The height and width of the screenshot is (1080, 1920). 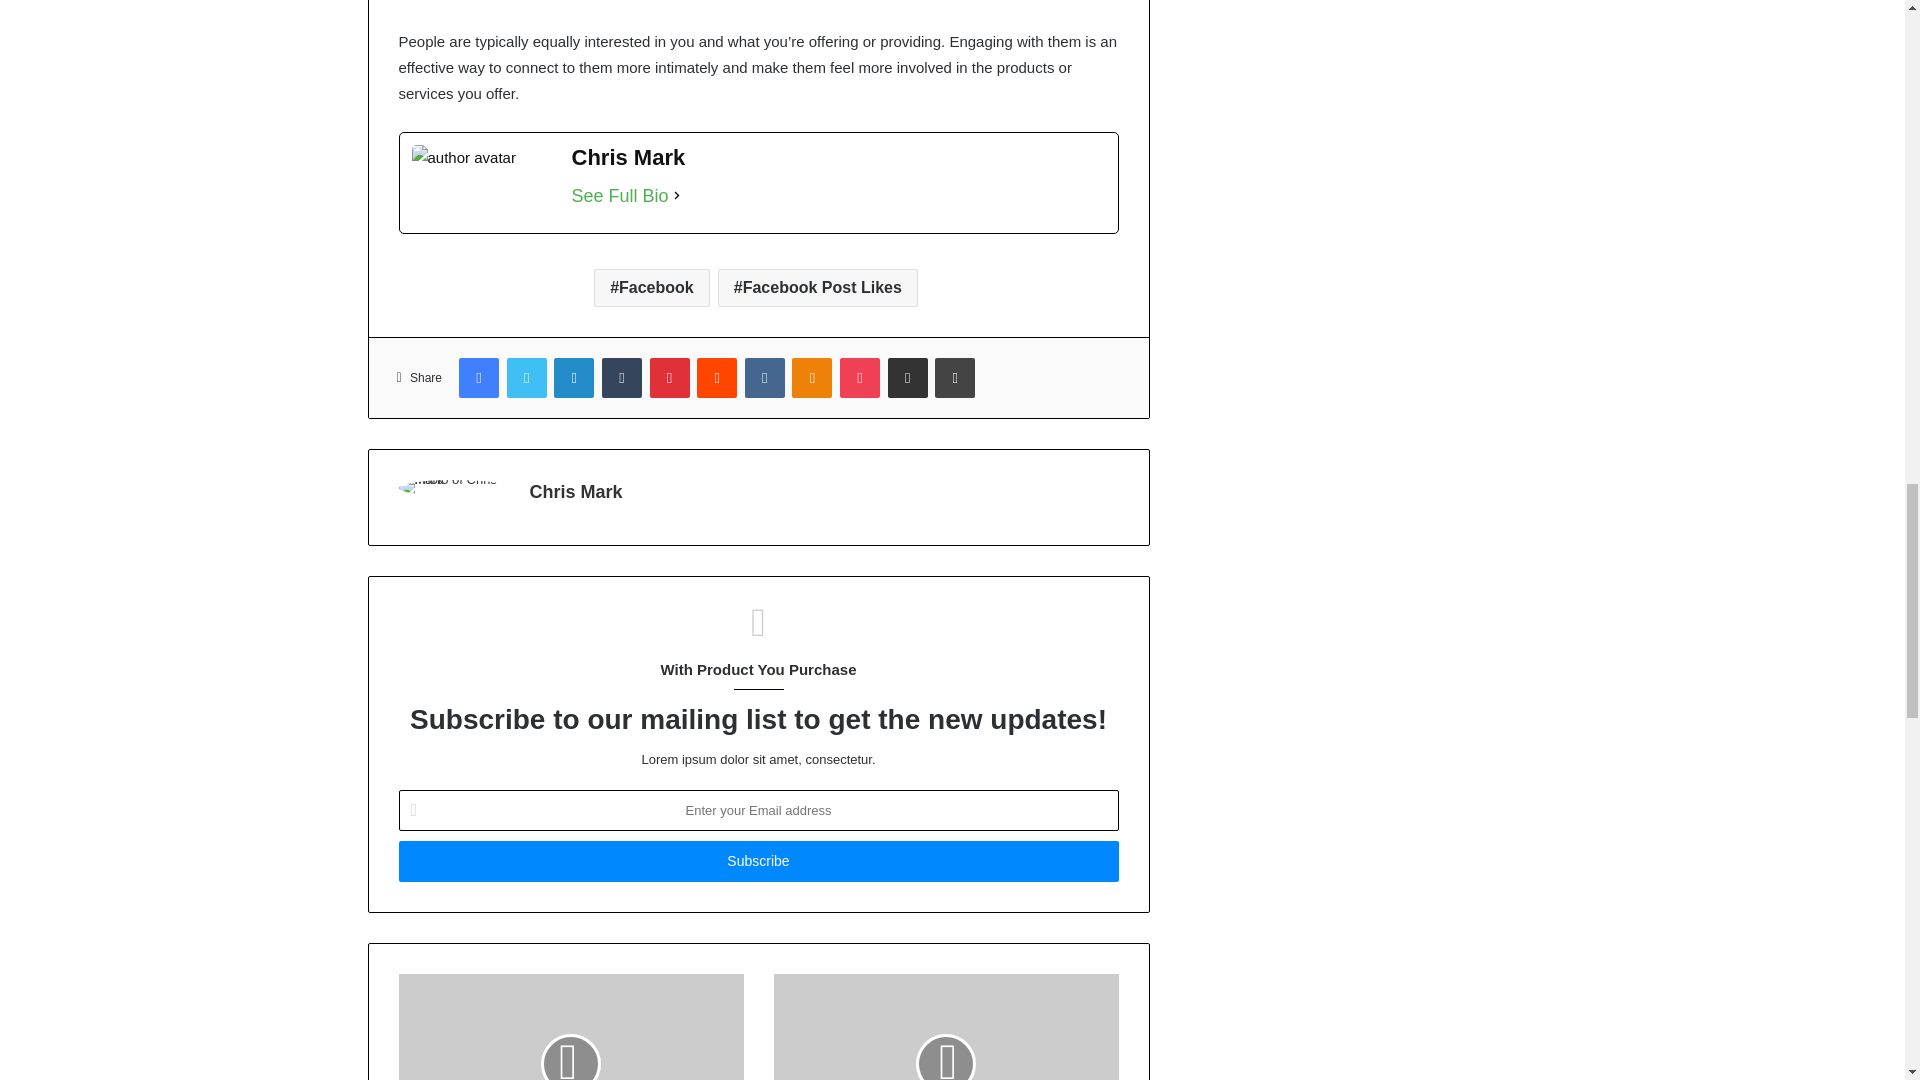 What do you see at coordinates (757, 862) in the screenshot?
I see `Subscribe` at bounding box center [757, 862].